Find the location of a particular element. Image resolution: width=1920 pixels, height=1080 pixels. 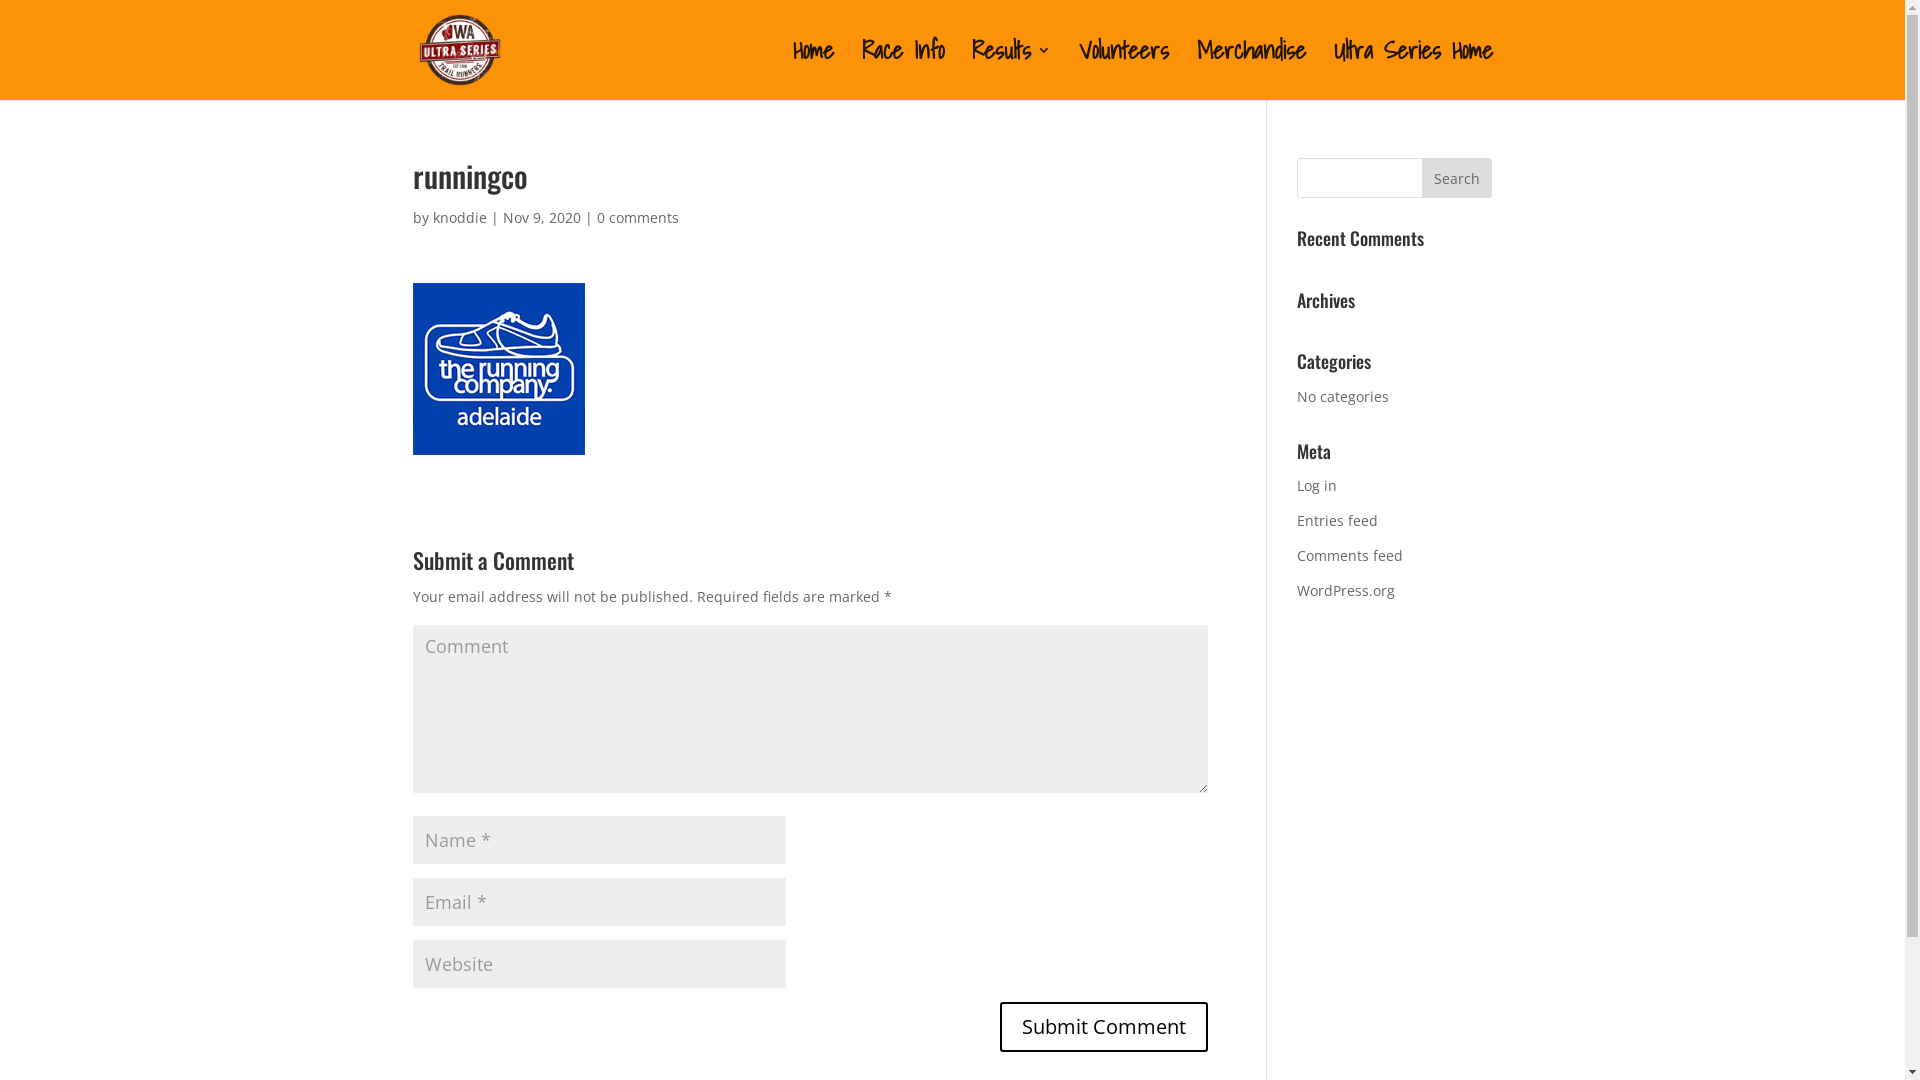

Results is located at coordinates (1012, 72).